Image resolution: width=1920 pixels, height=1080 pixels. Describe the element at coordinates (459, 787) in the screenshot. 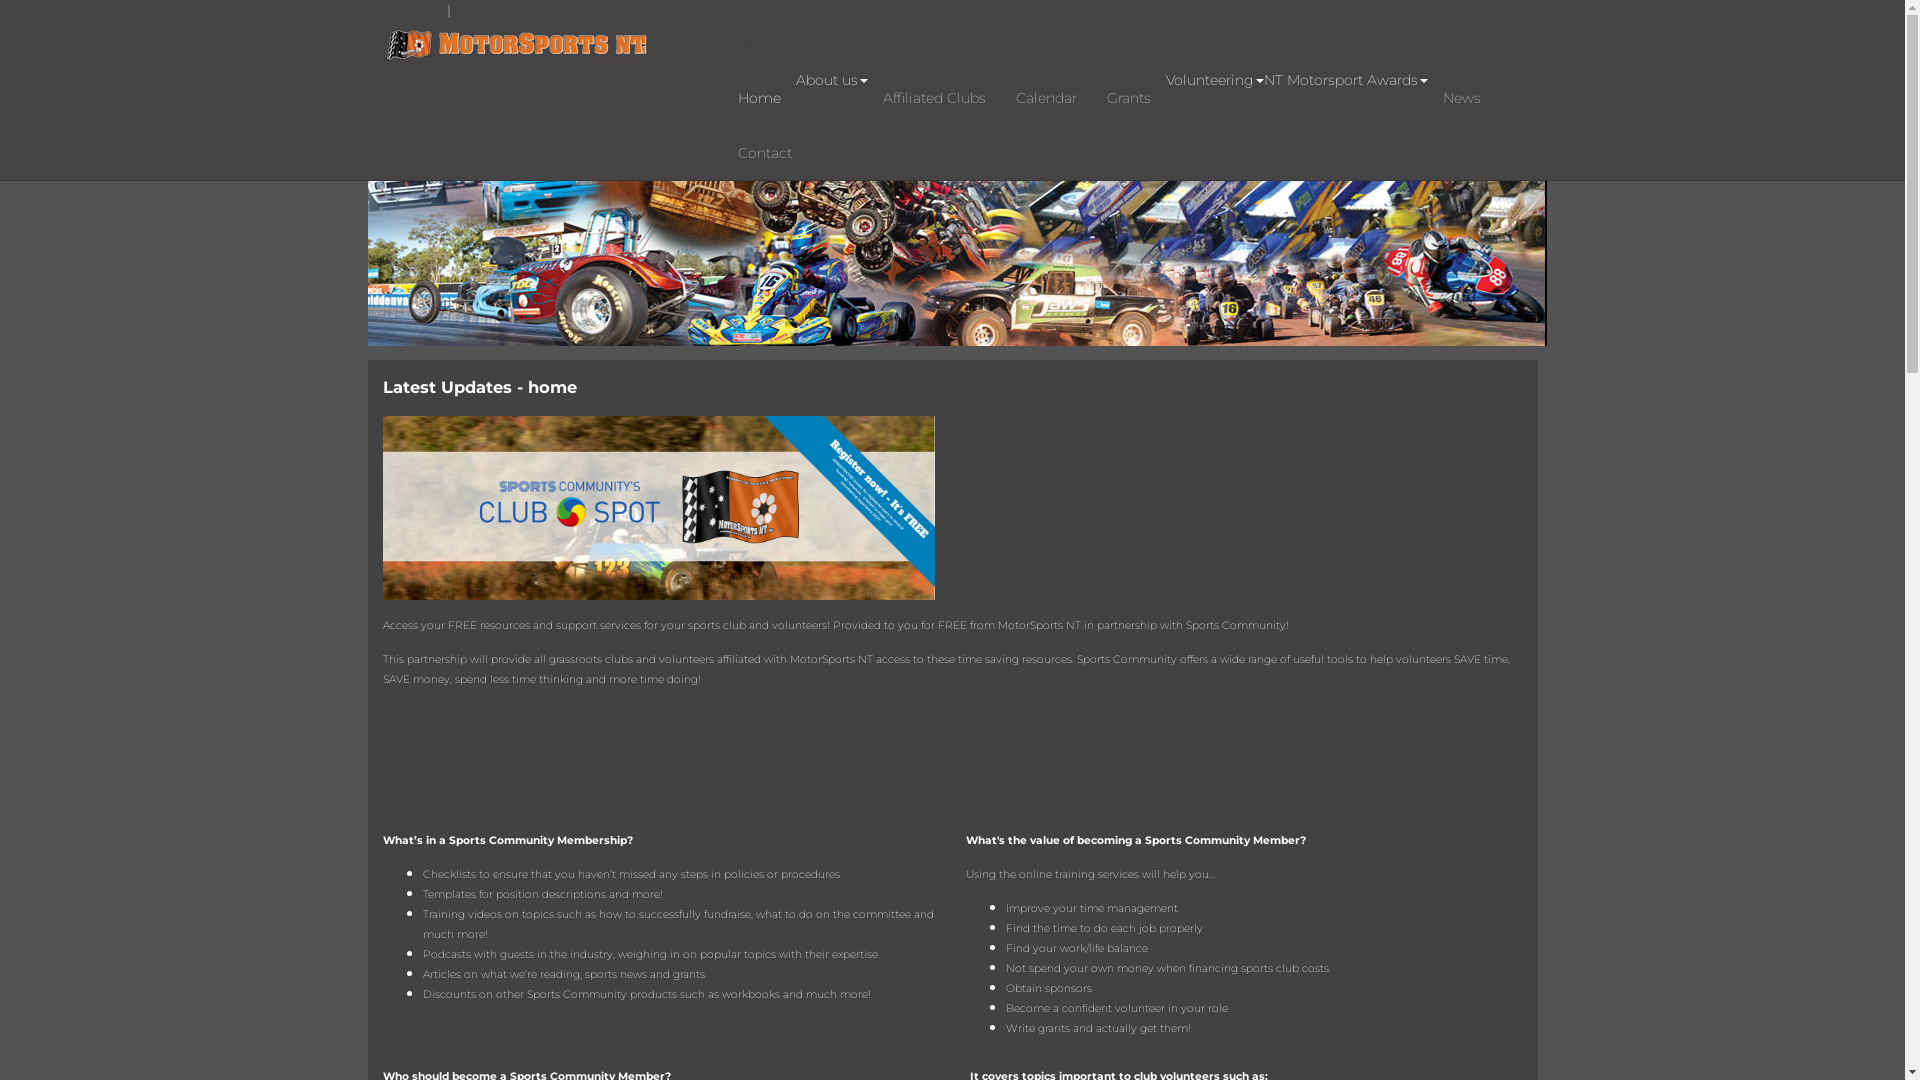

I see `NT Sport Integrity Toolkit` at that location.